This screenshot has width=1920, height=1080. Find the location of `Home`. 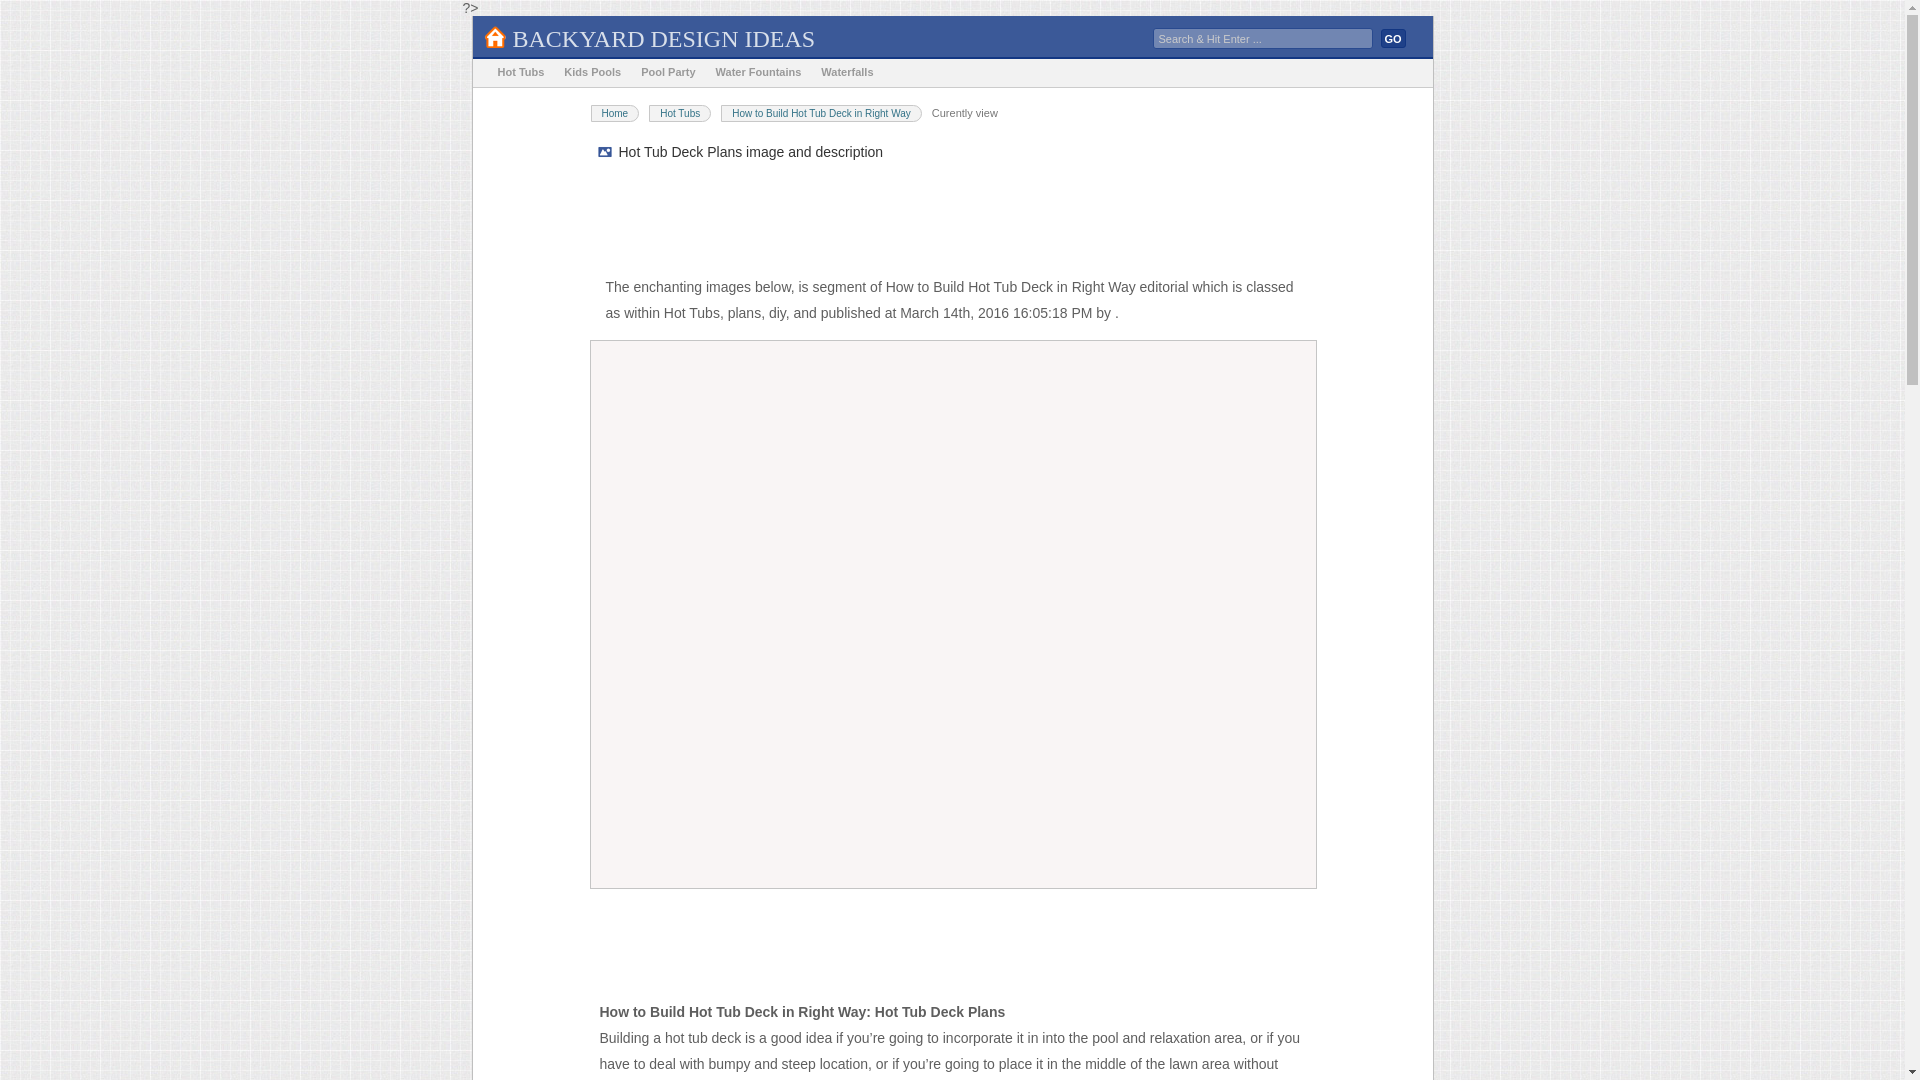

Home is located at coordinates (614, 113).